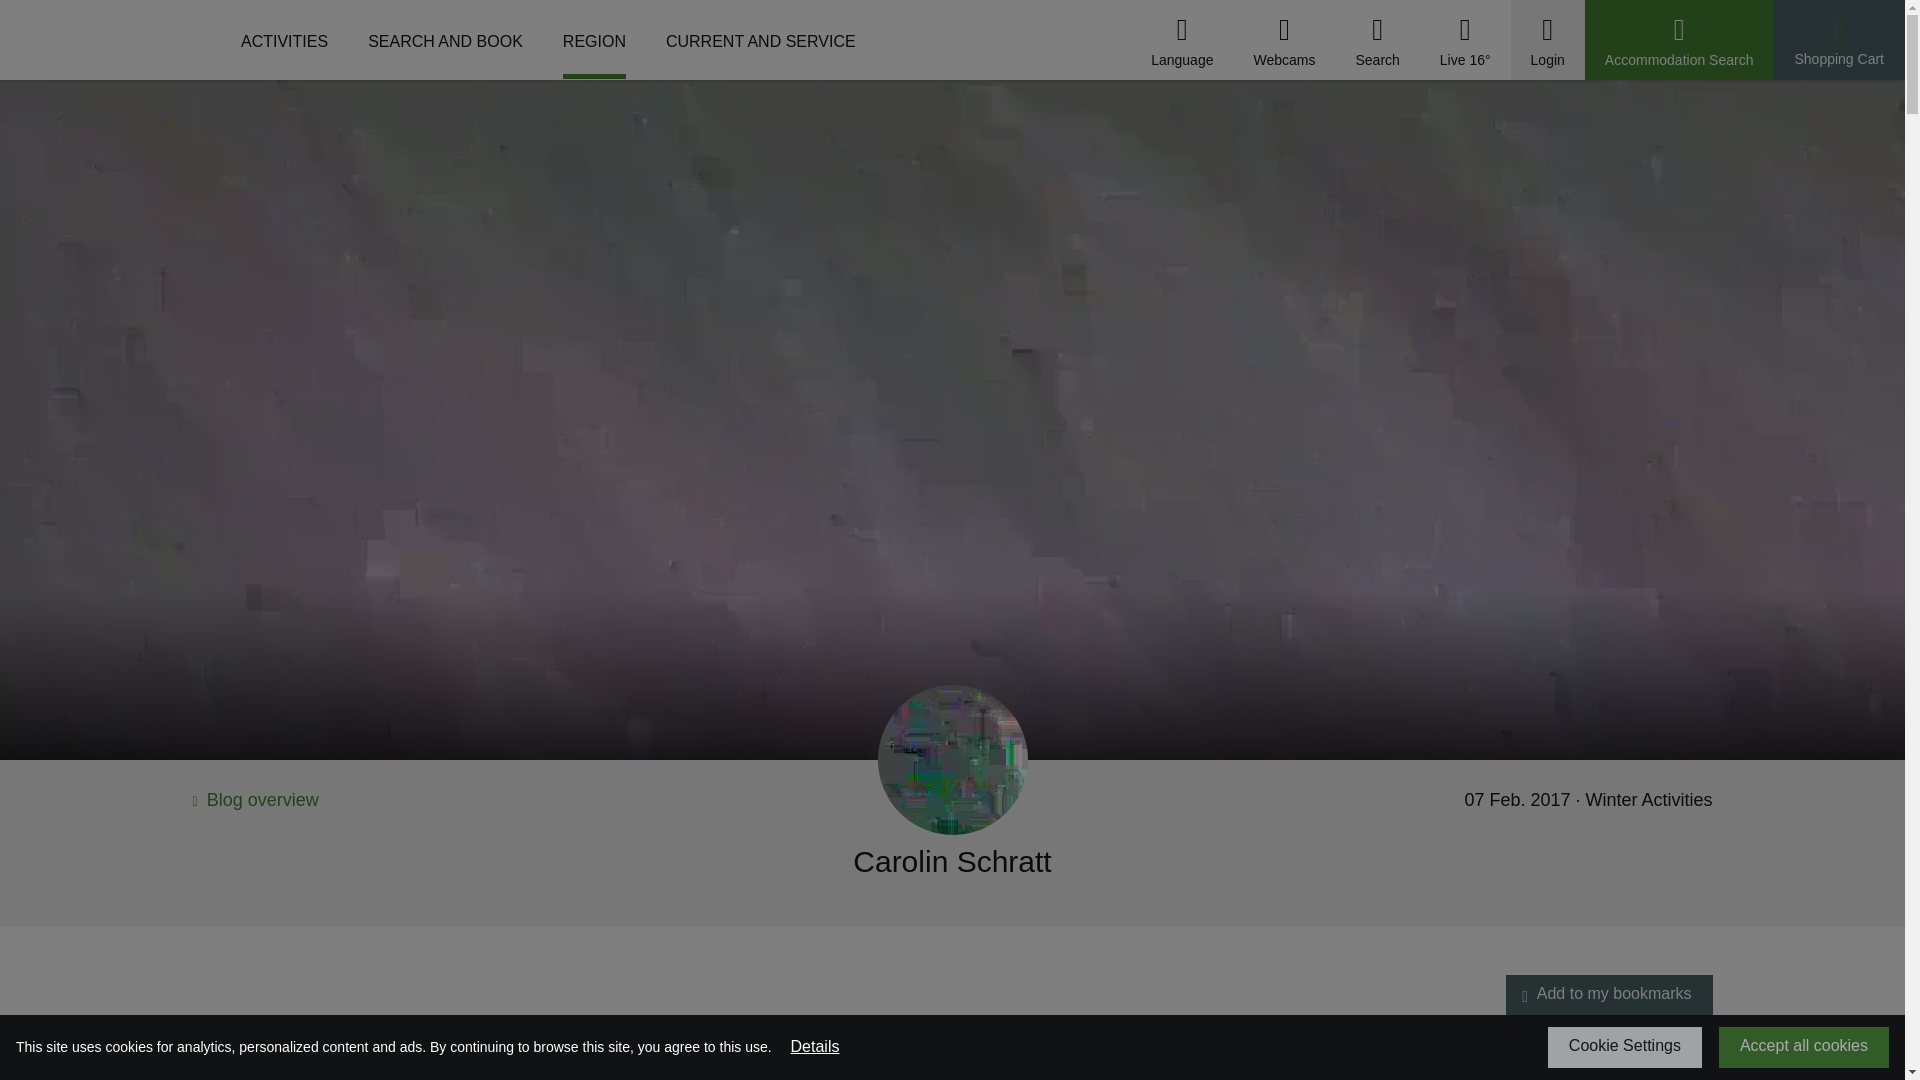 The height and width of the screenshot is (1080, 1920). I want to click on  Add to my bookmarks, so click(1525, 997).